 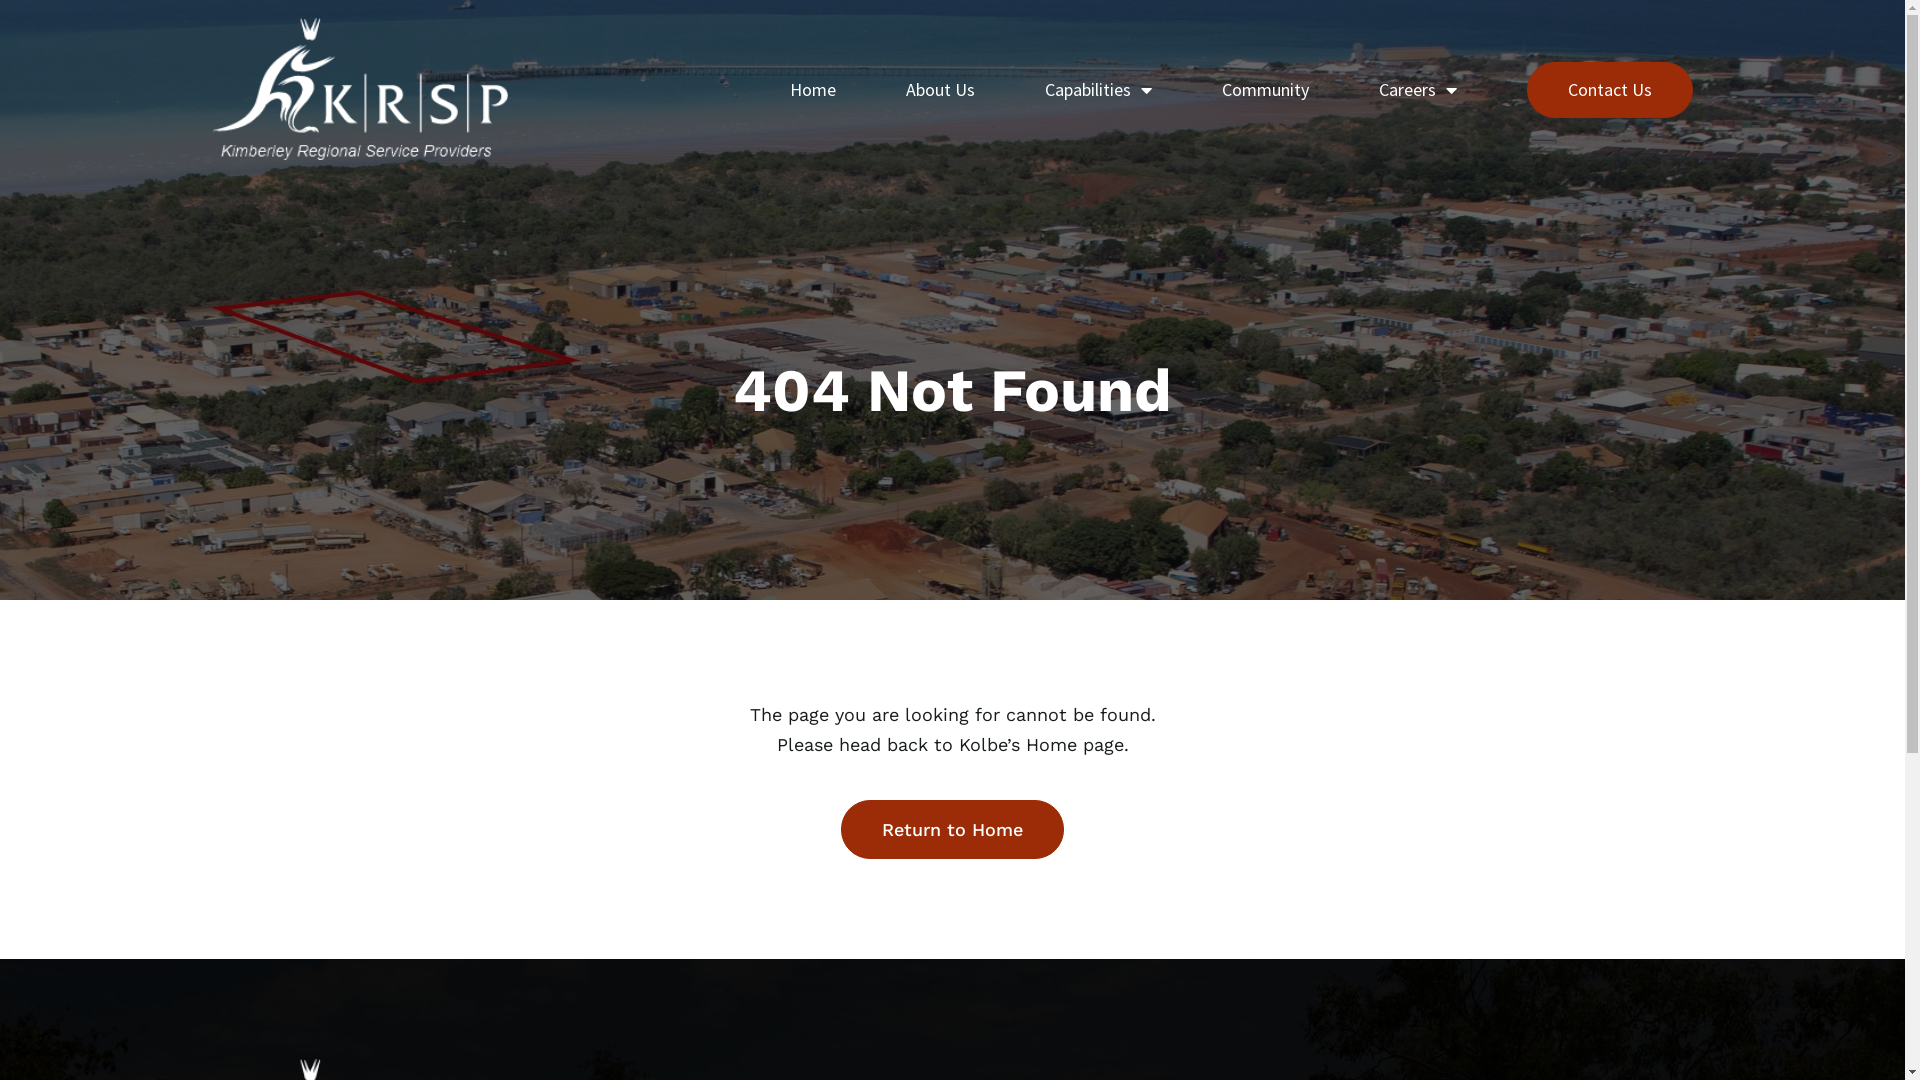 What do you see at coordinates (813, 90) in the screenshot?
I see `Home` at bounding box center [813, 90].